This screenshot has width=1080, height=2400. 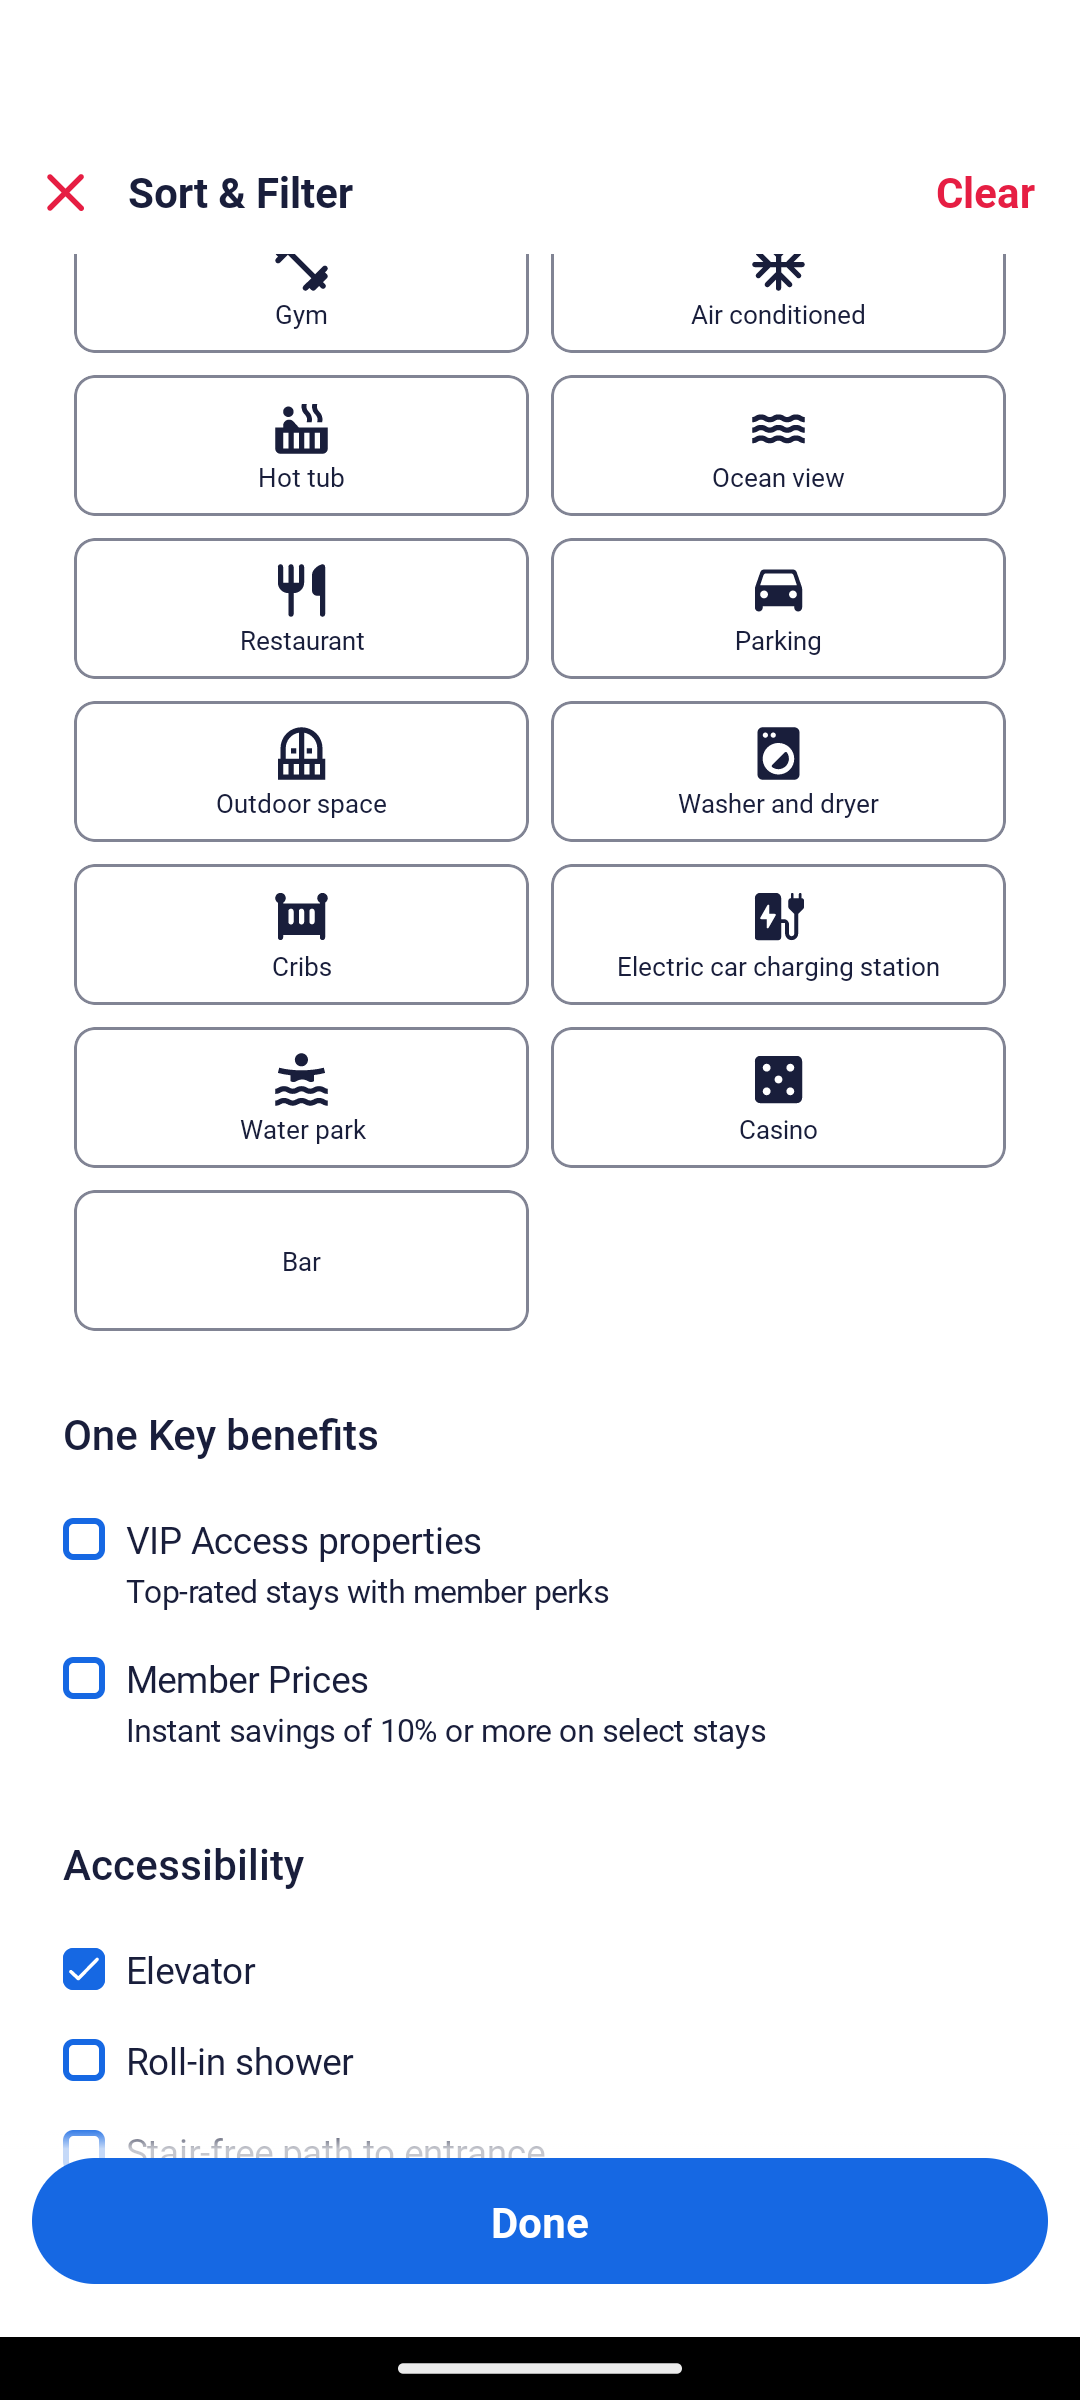 What do you see at coordinates (302, 445) in the screenshot?
I see `Hot tub` at bounding box center [302, 445].